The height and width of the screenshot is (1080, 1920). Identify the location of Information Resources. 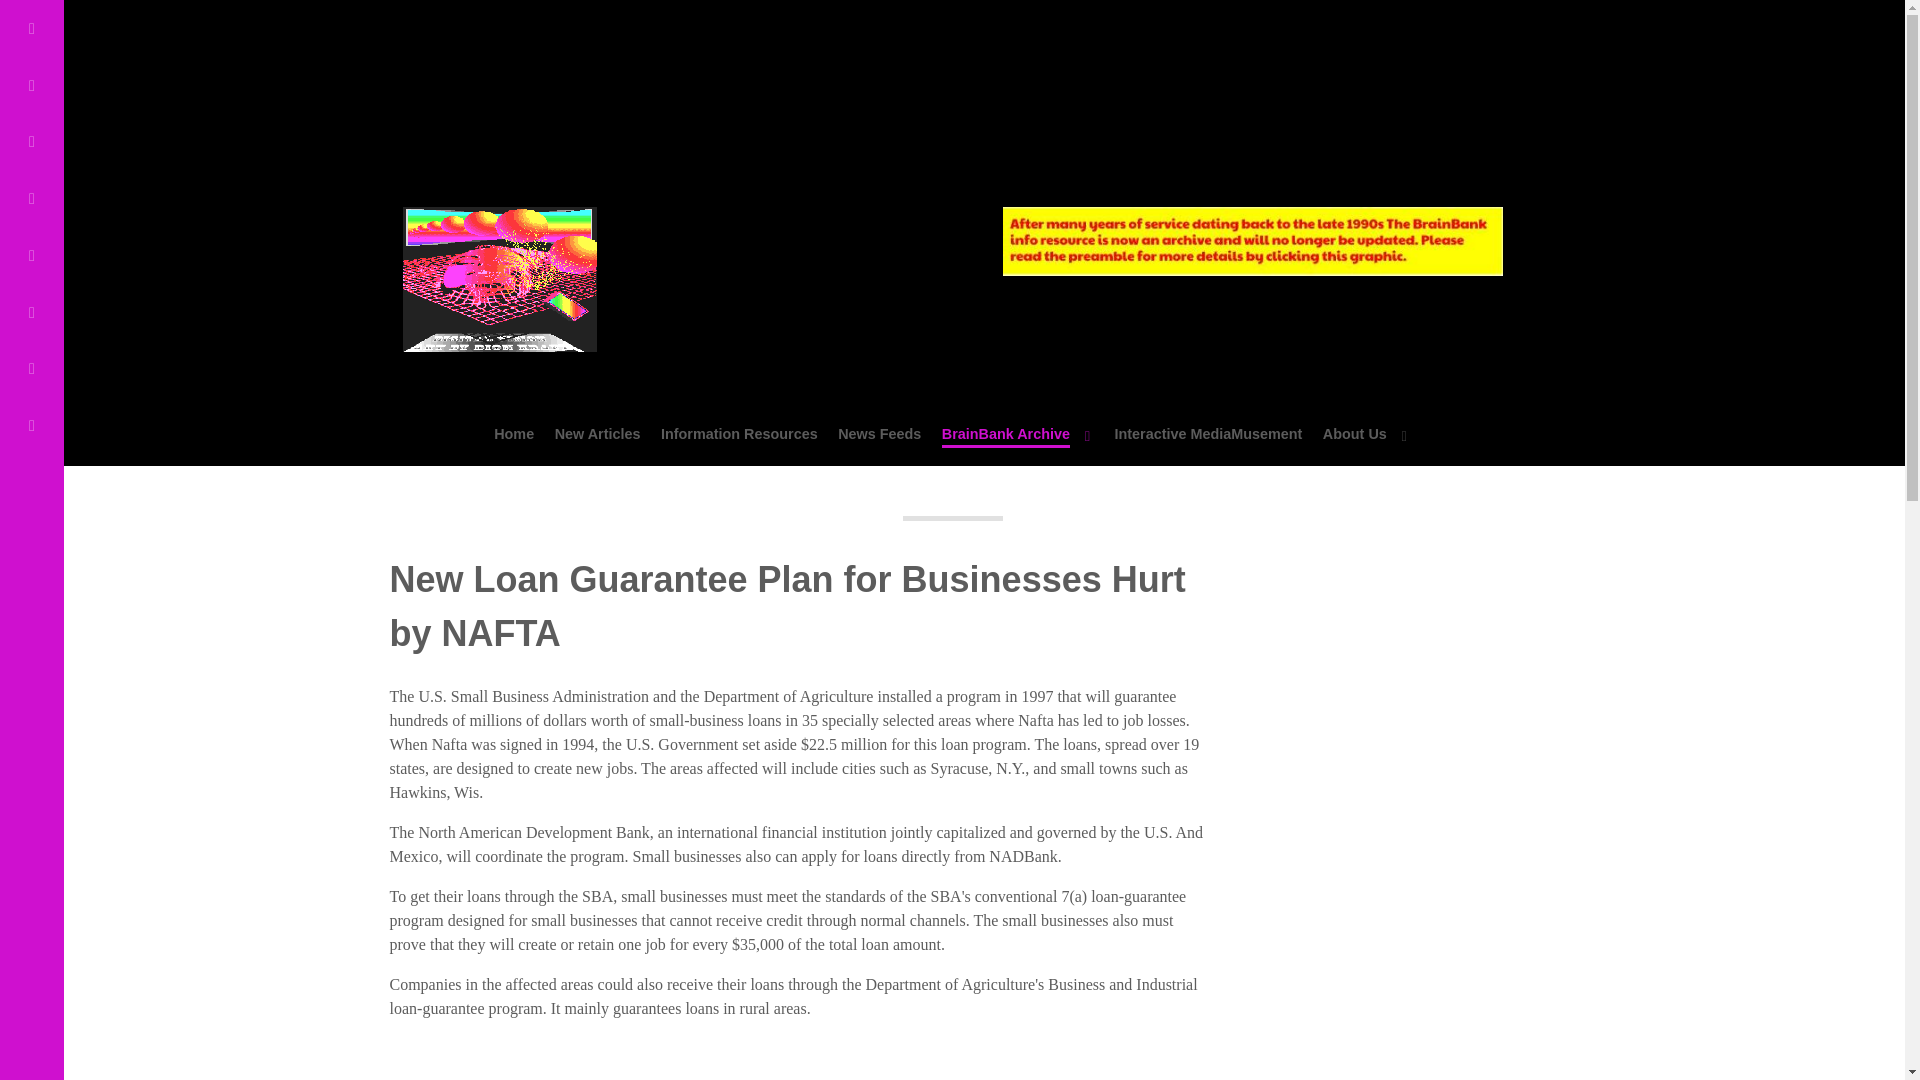
(738, 434).